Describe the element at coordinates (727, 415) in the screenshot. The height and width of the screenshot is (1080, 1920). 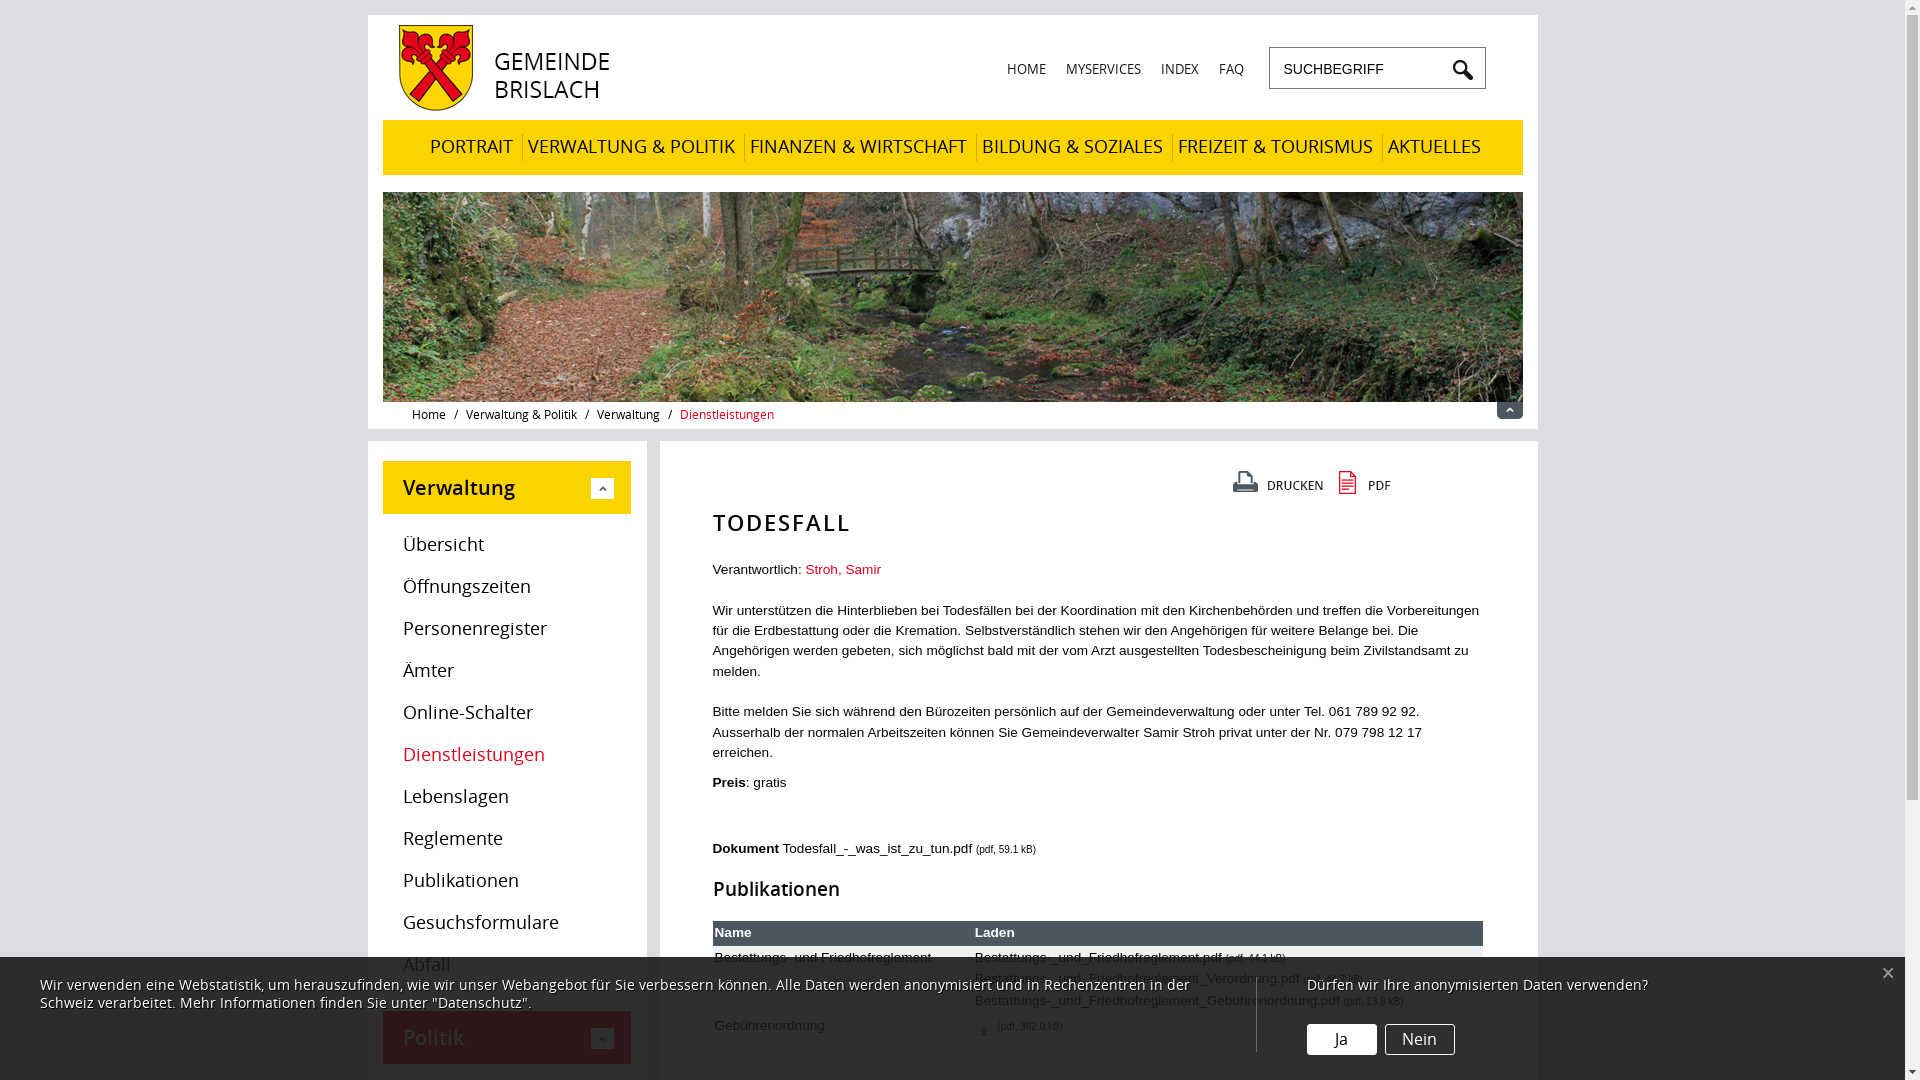
I see `Dienstleistungen` at that location.